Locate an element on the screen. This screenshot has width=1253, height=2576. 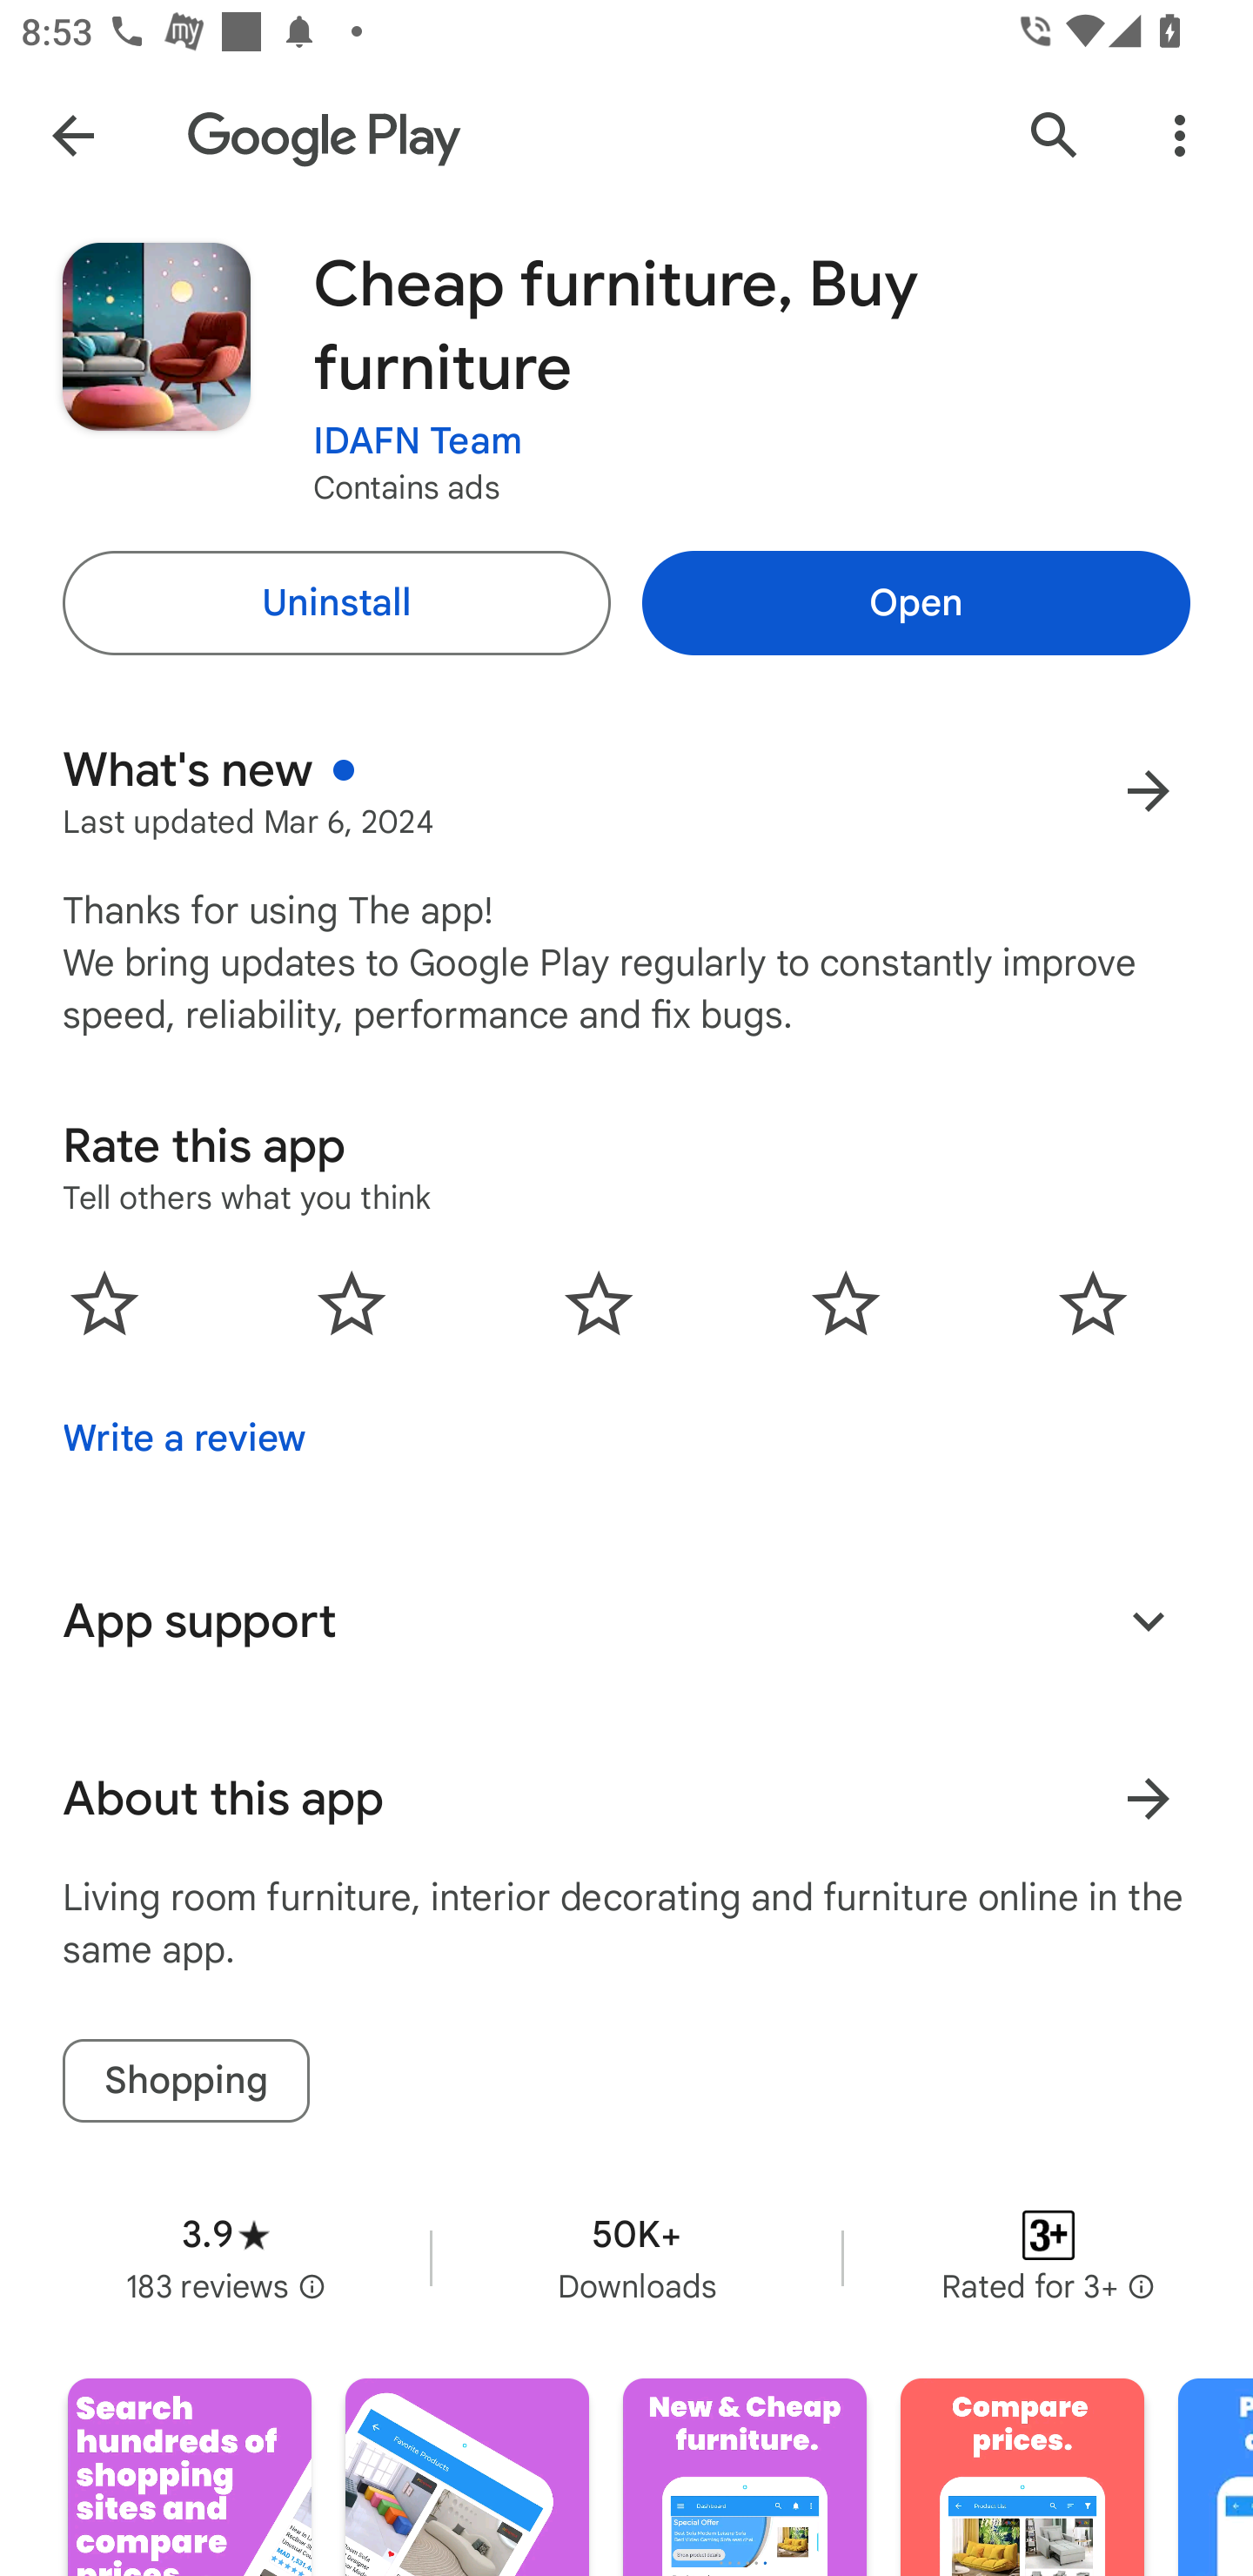
Navigate up is located at coordinates (72, 134).